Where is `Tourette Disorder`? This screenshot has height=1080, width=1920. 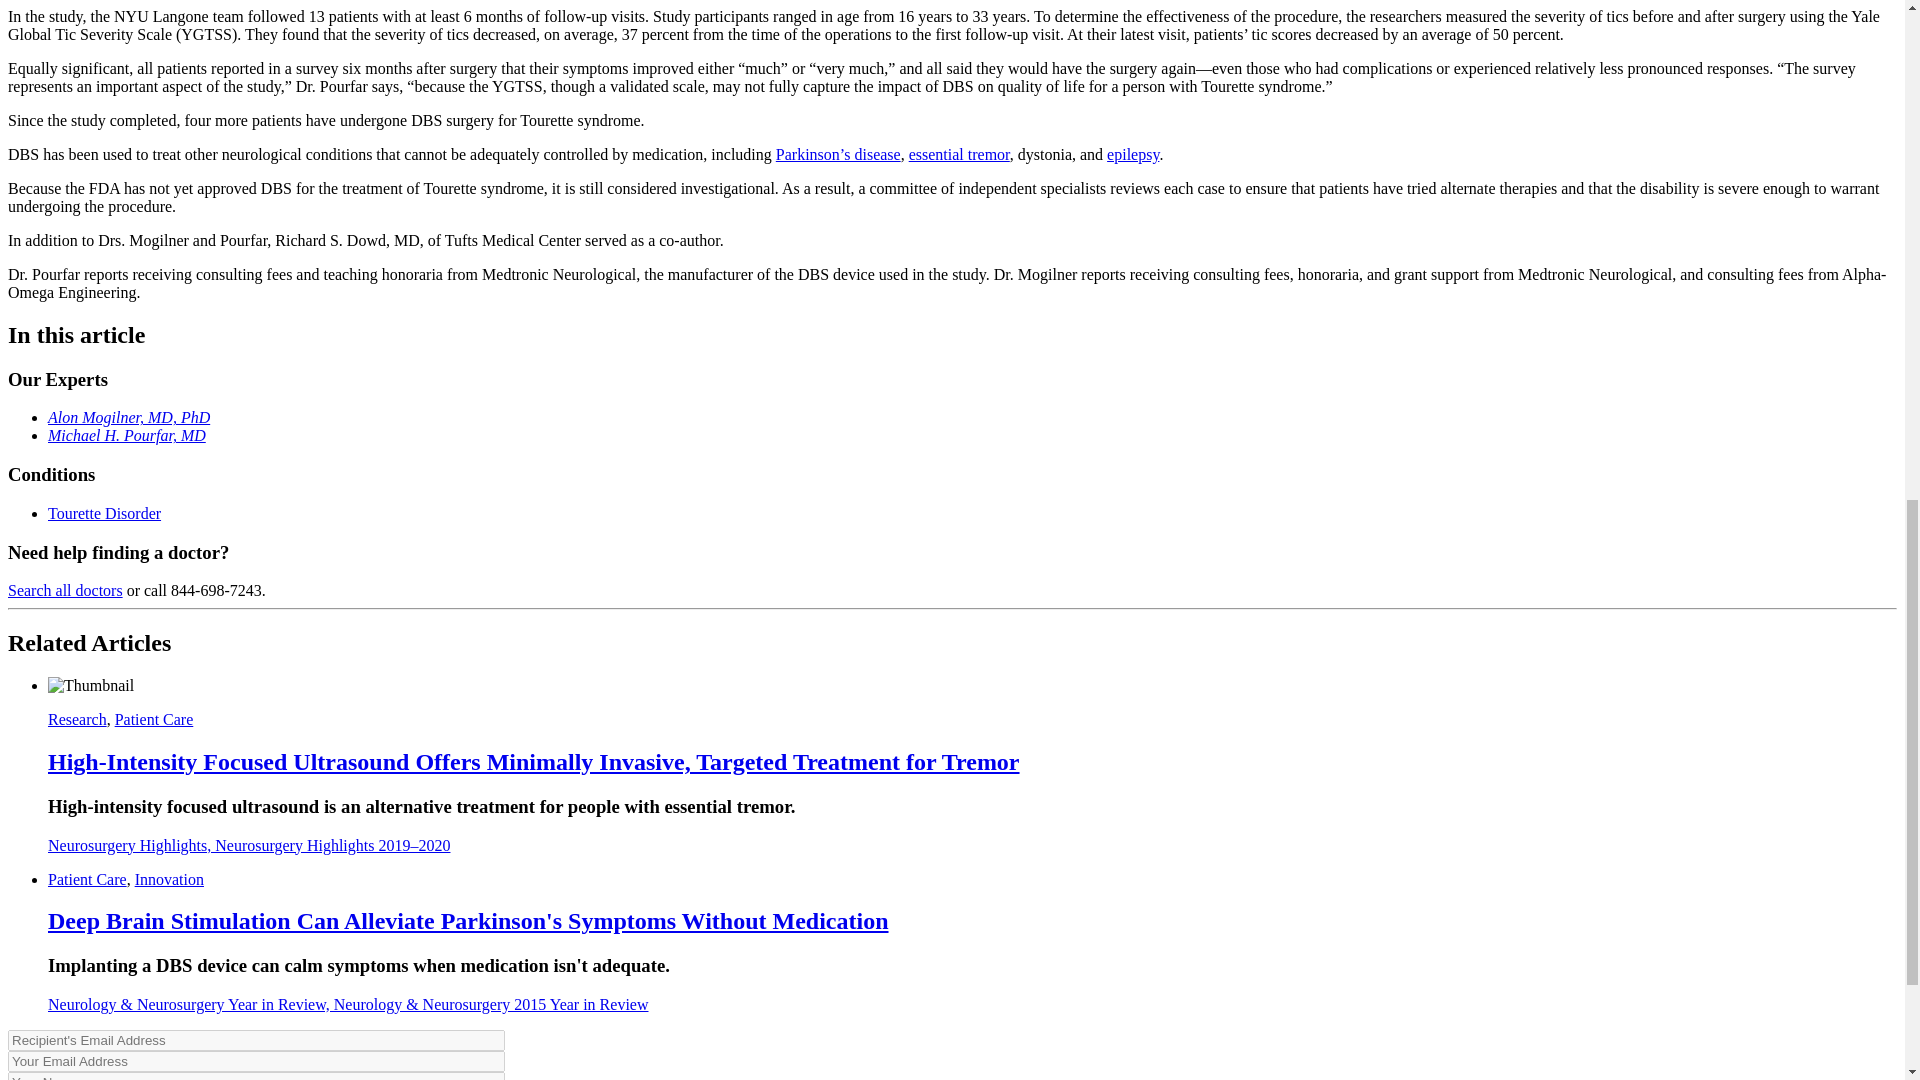
Tourette Disorder is located at coordinates (104, 513).